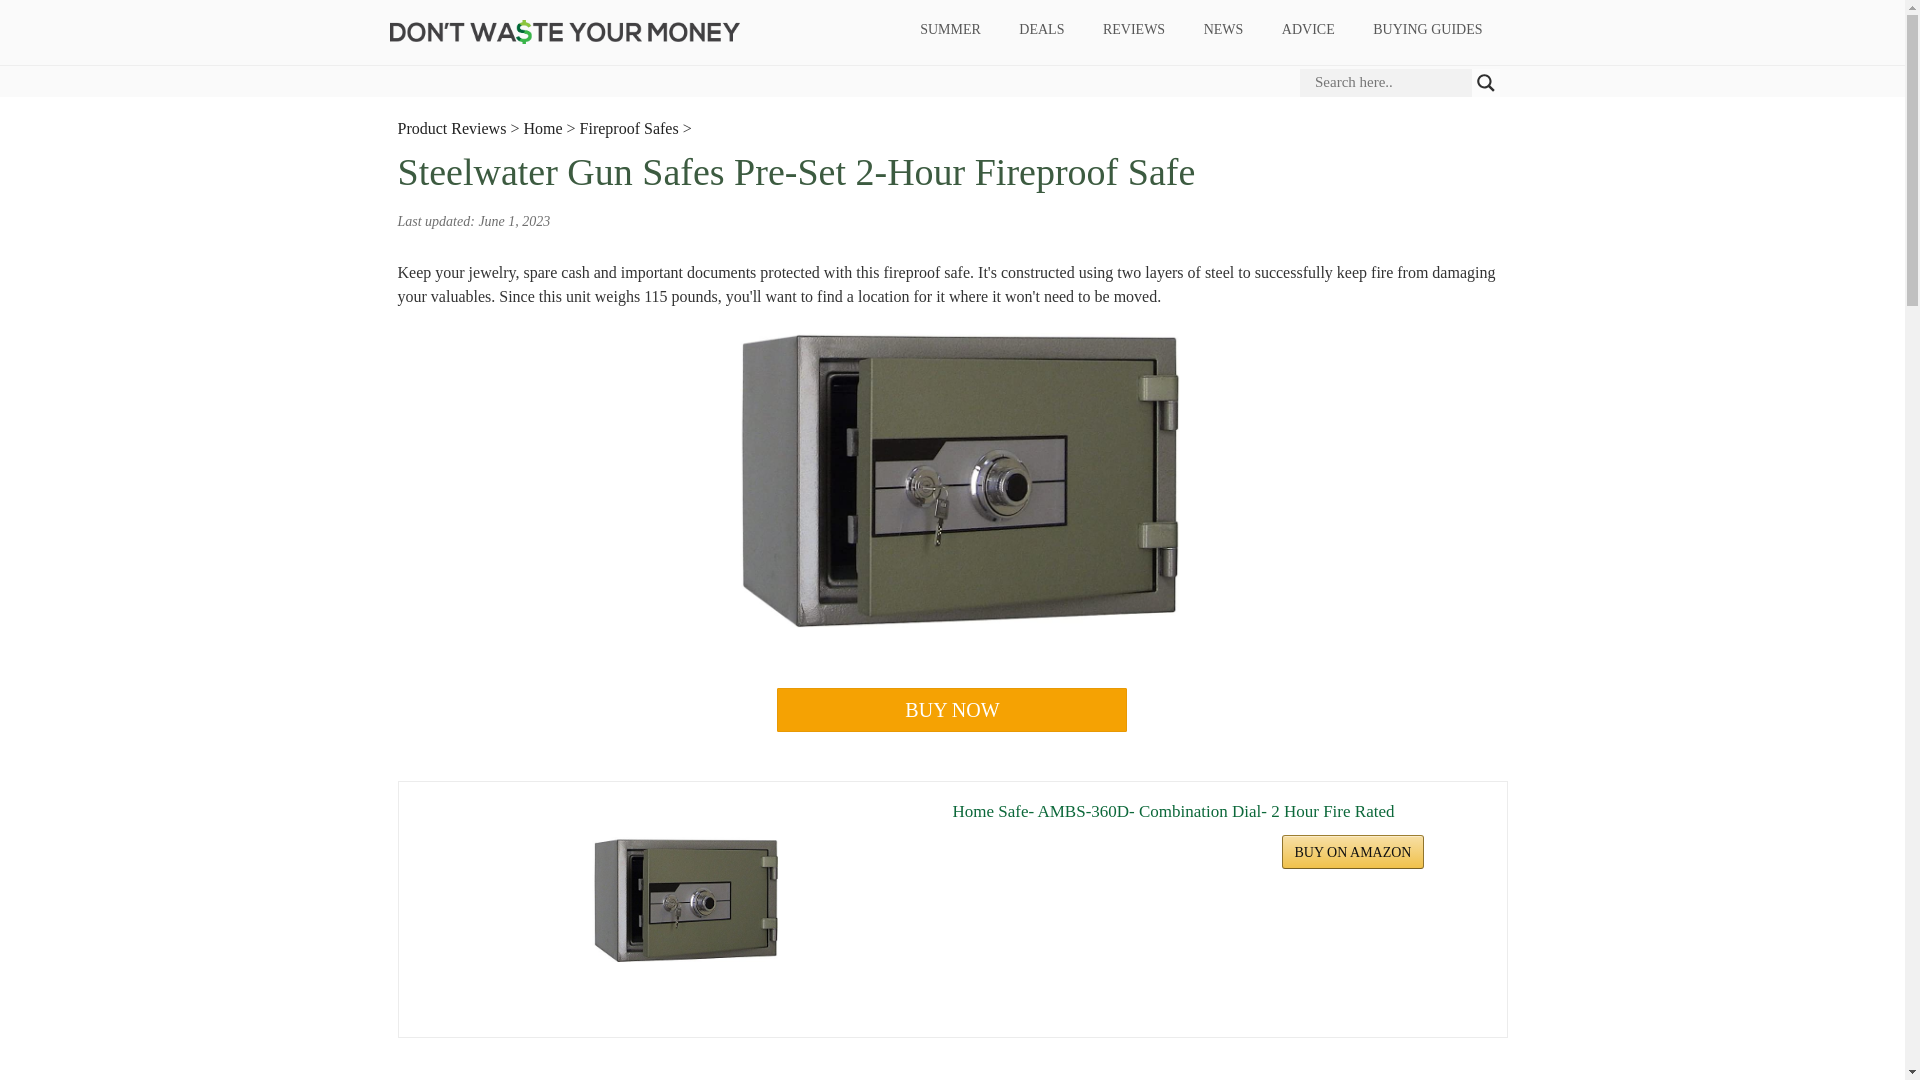  Describe the element at coordinates (542, 128) in the screenshot. I see `Home` at that location.